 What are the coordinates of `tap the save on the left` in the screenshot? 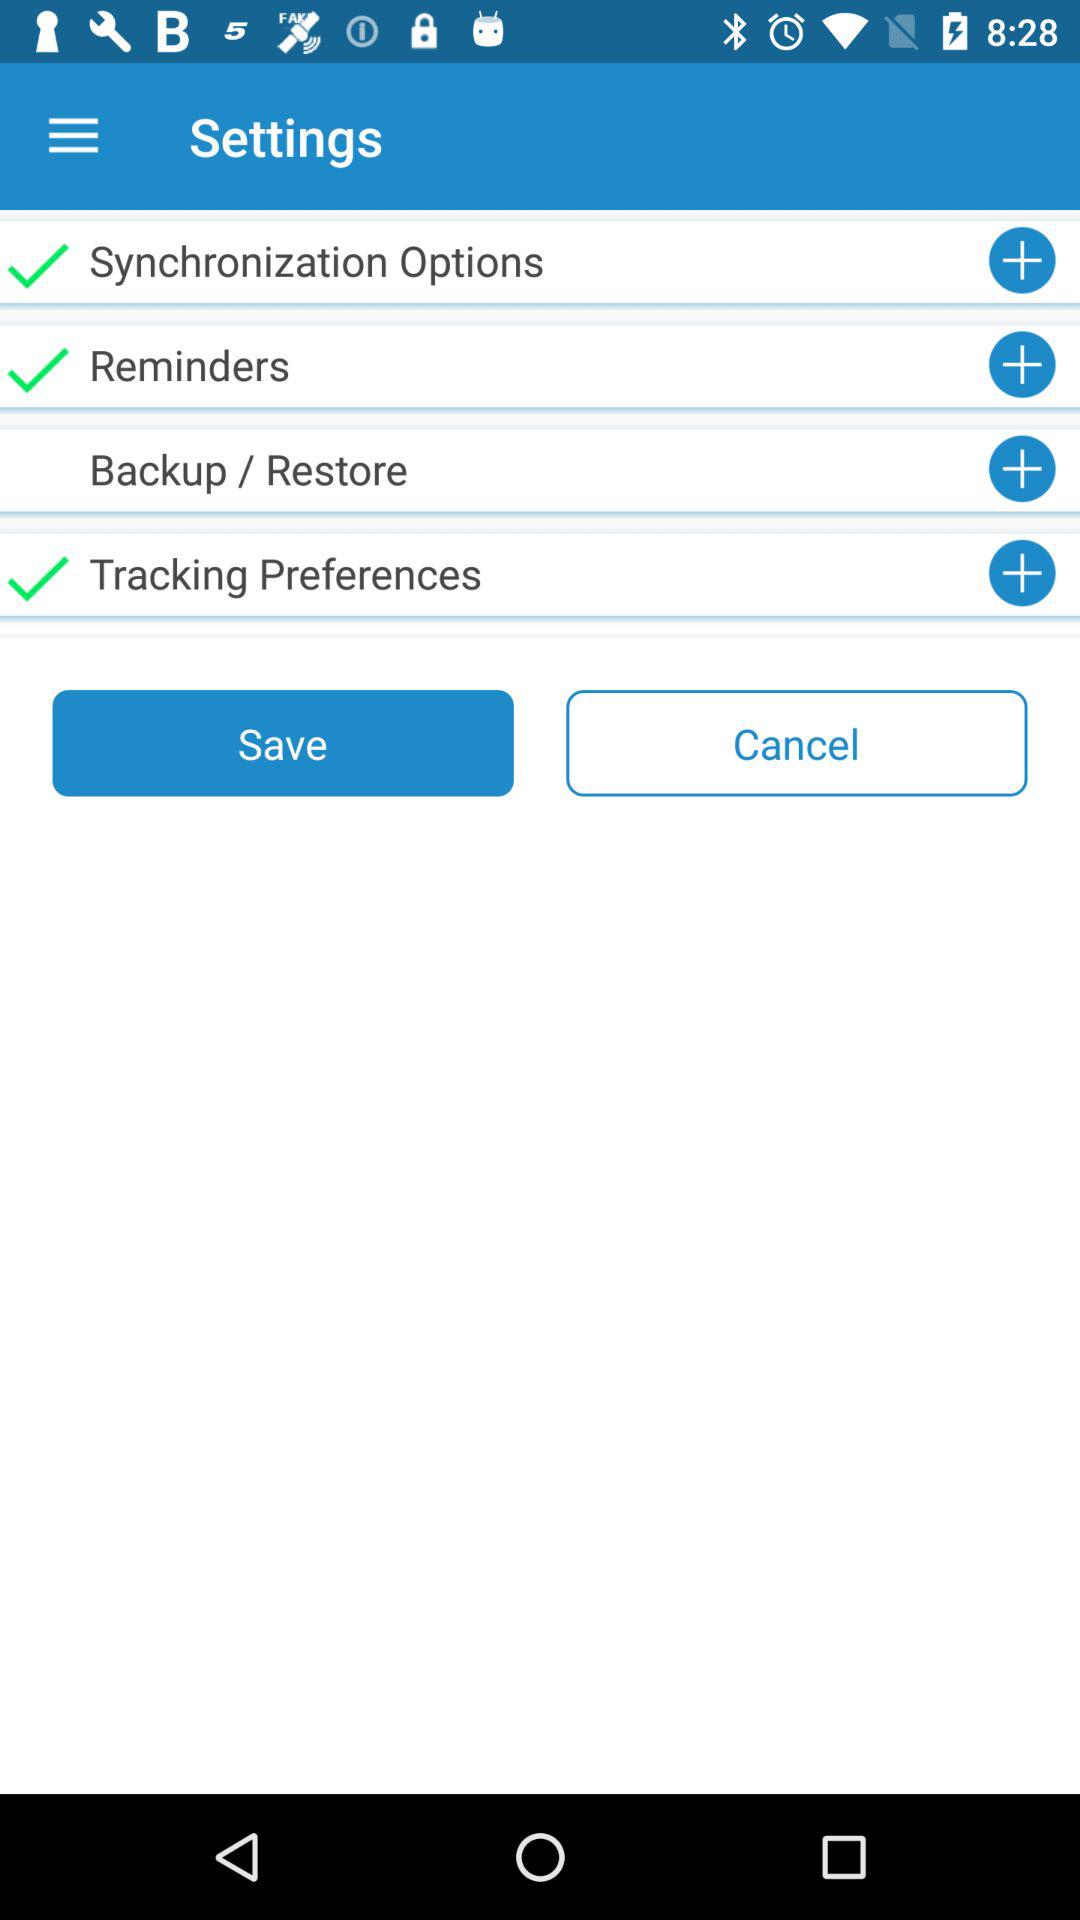 It's located at (282, 743).